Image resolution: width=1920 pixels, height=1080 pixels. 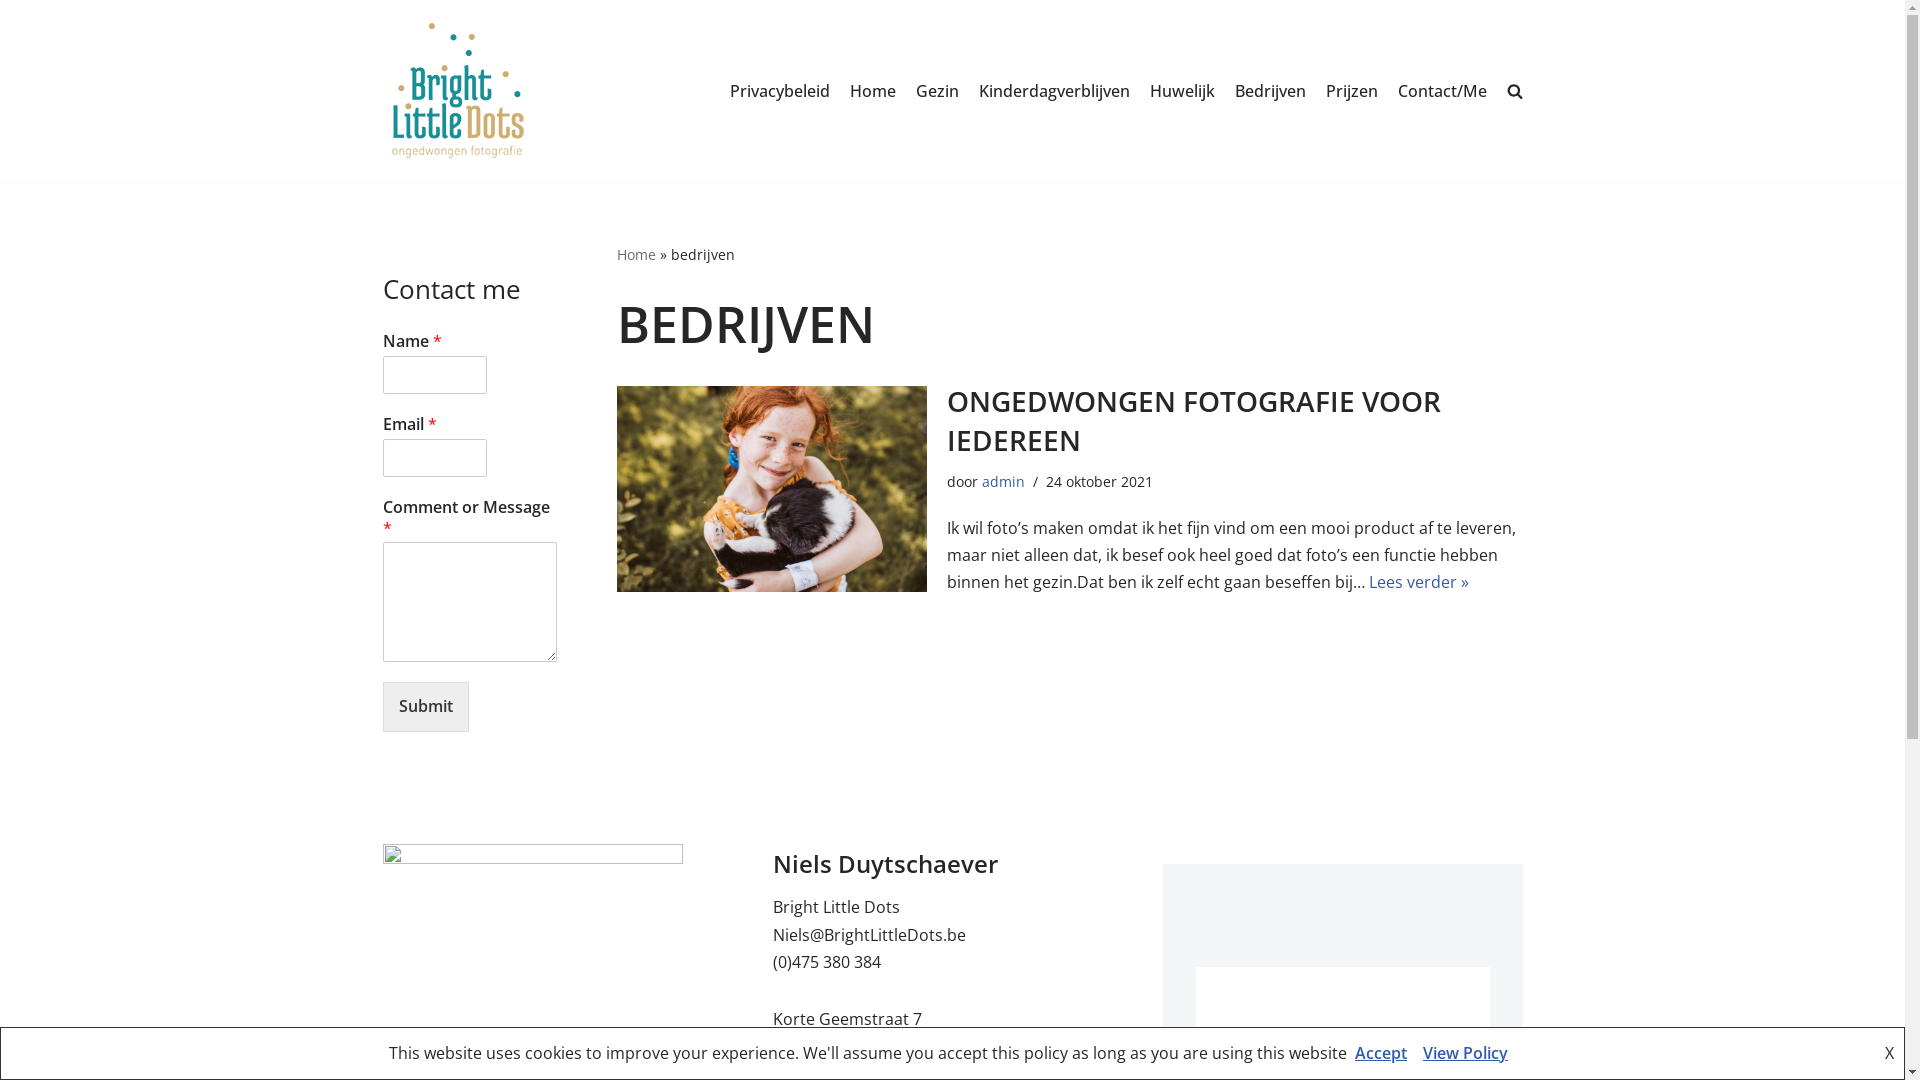 What do you see at coordinates (1054, 92) in the screenshot?
I see `Kinderdagverblijven` at bounding box center [1054, 92].